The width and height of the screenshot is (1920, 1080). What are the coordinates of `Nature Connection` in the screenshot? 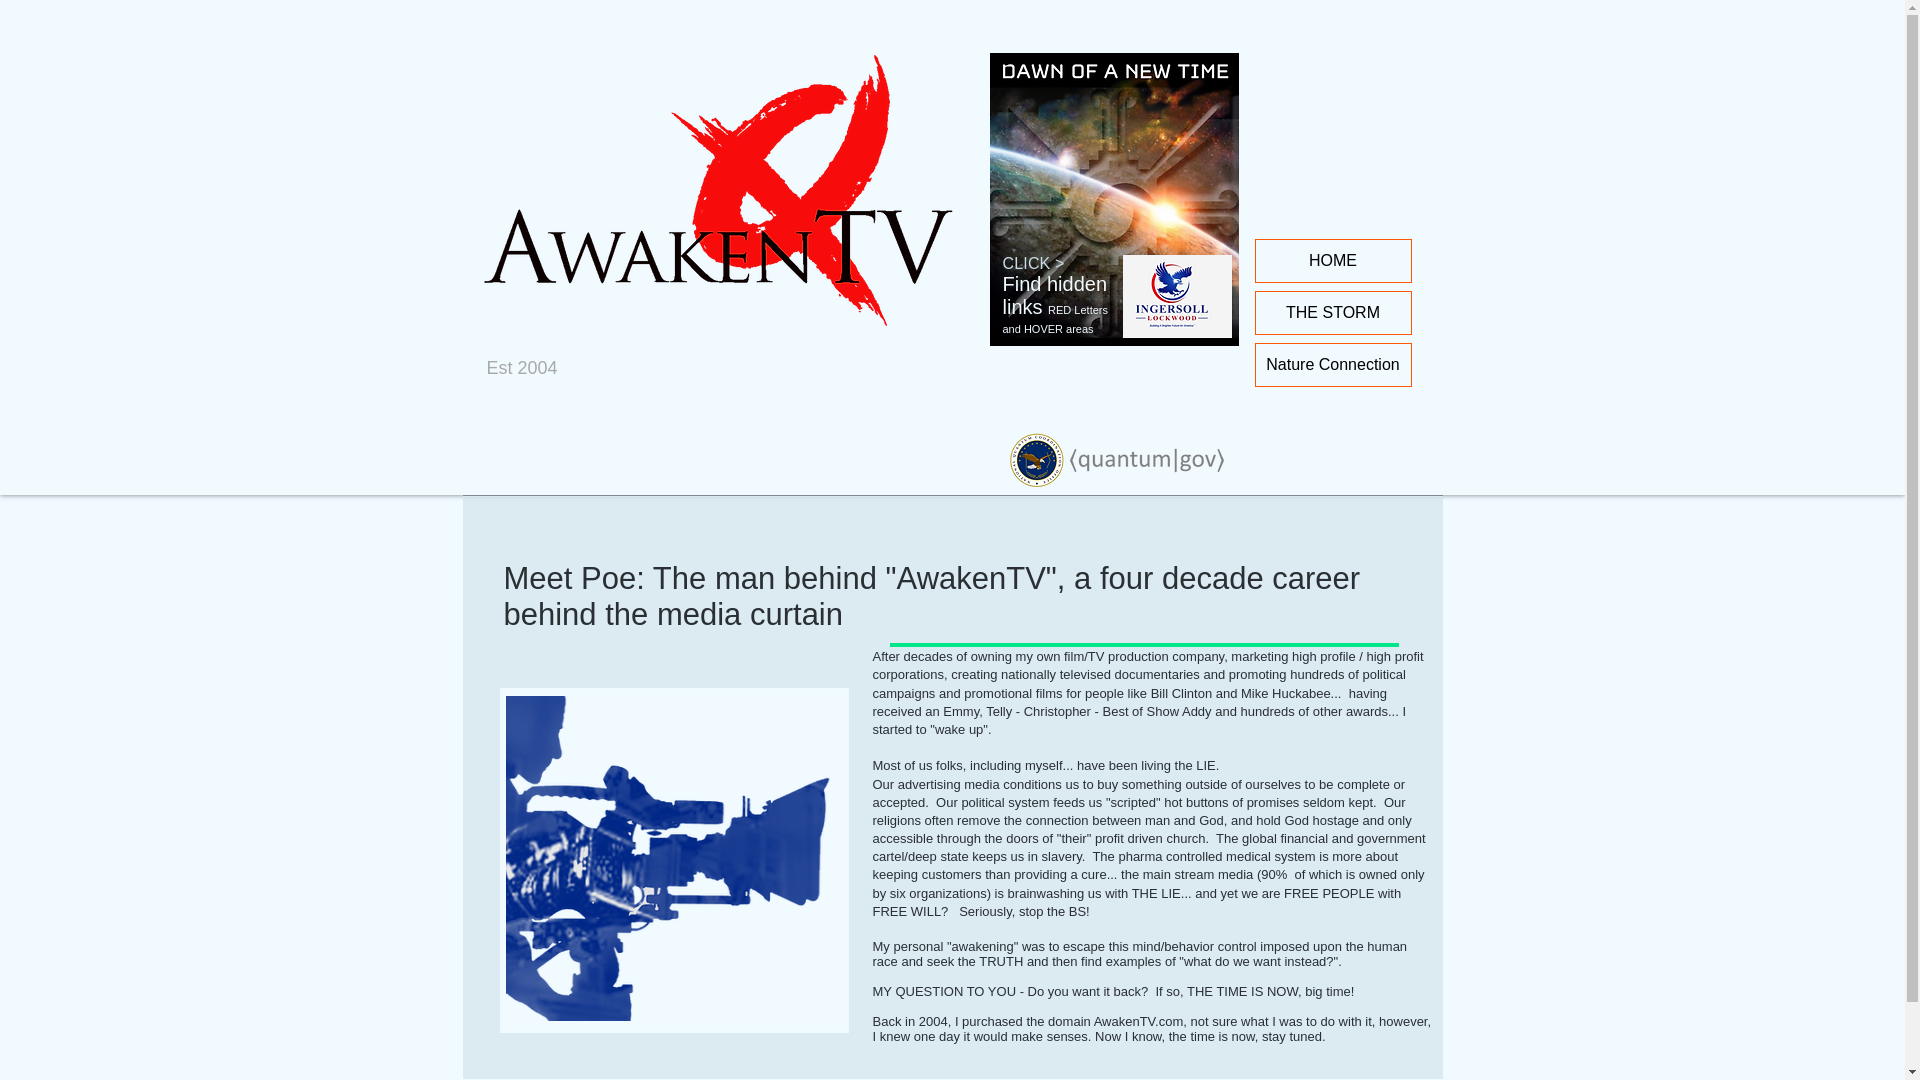 It's located at (1333, 364).